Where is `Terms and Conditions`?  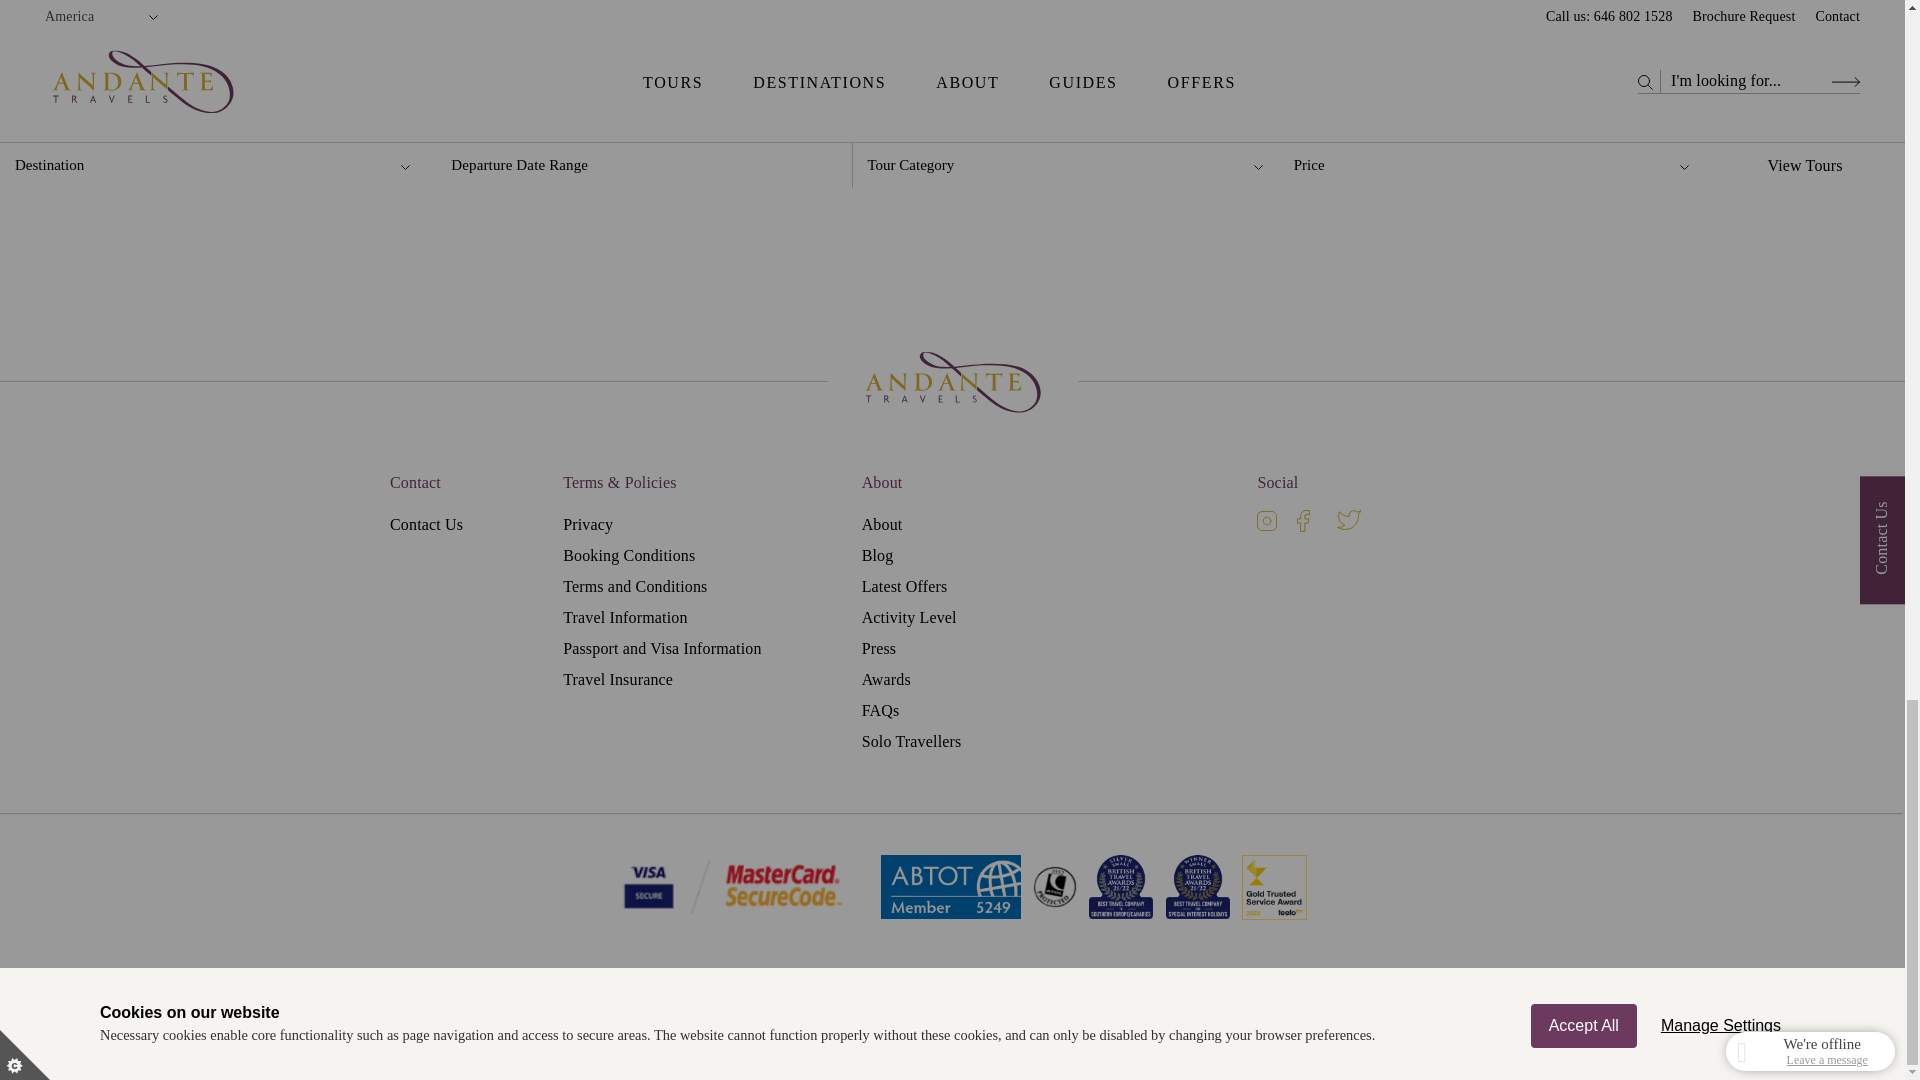
Terms and Conditions is located at coordinates (634, 585).